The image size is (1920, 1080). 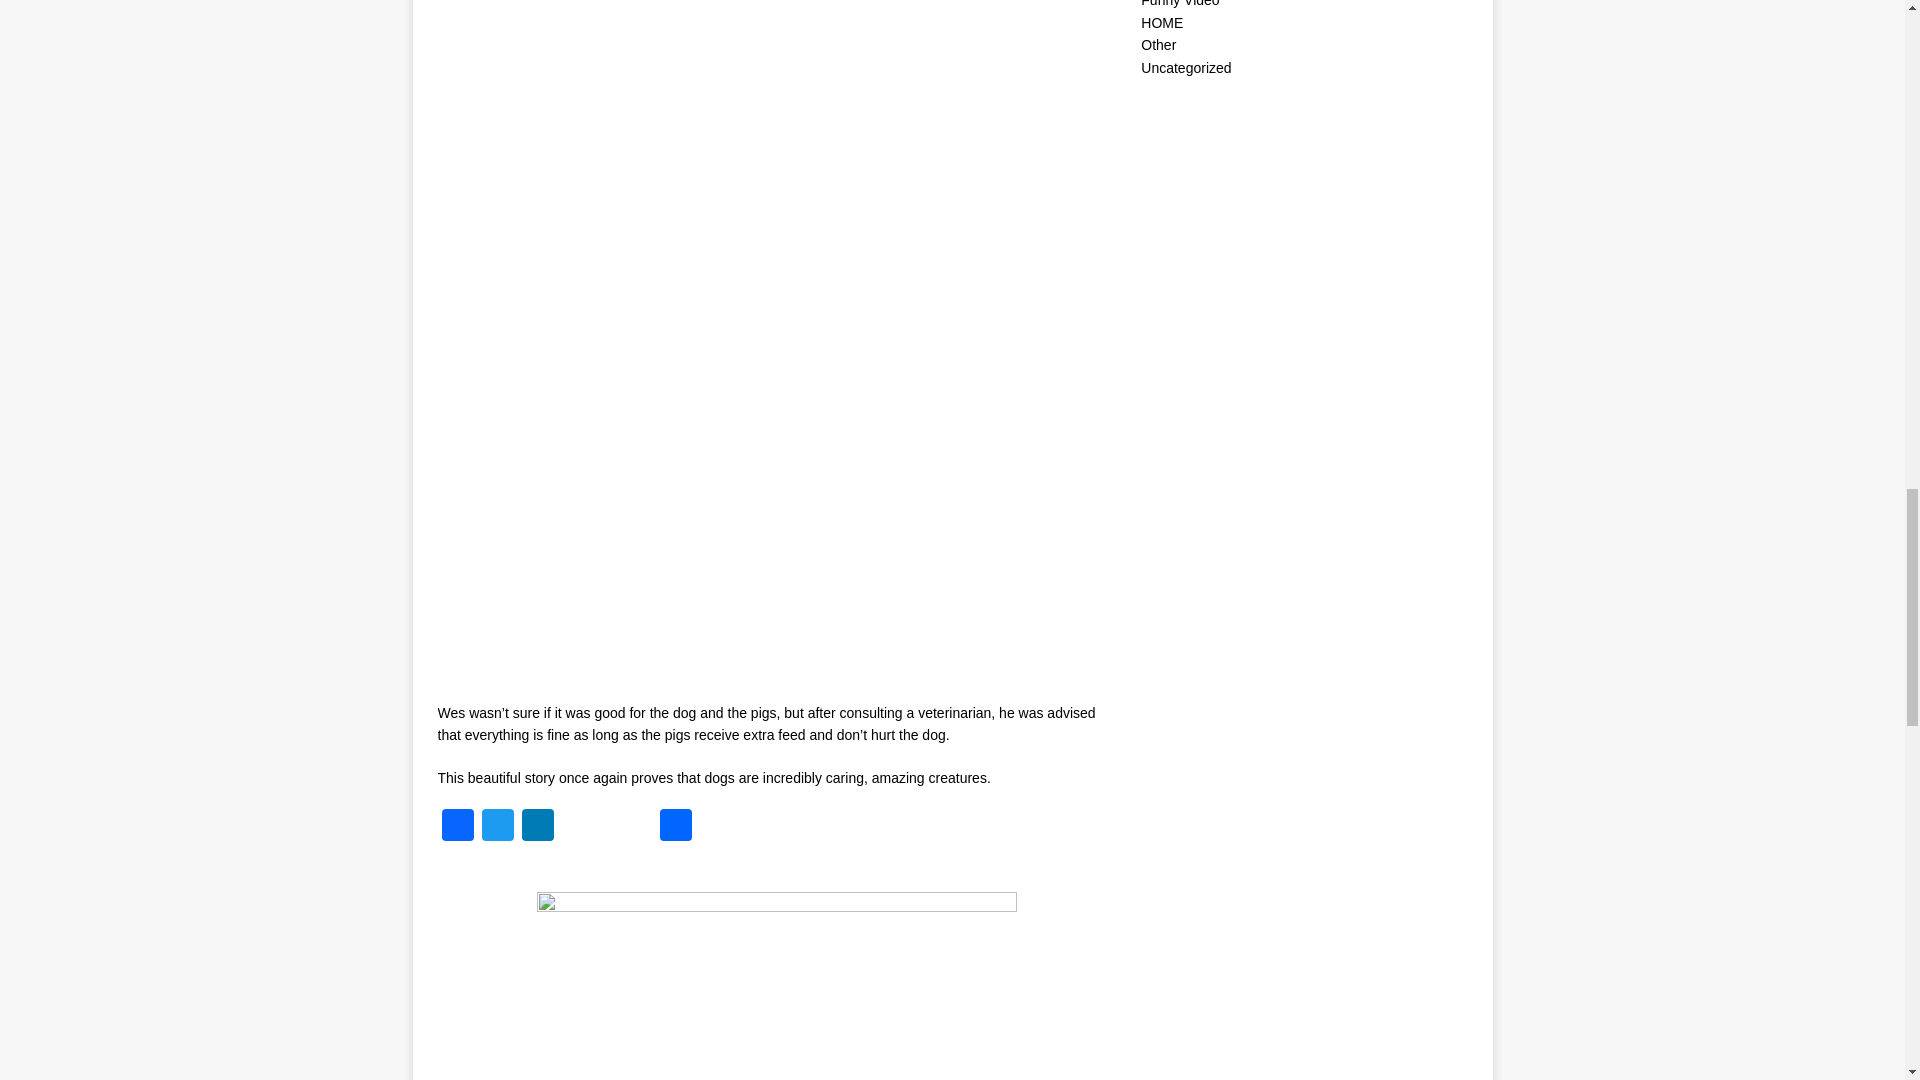 I want to click on Twitter, so click(x=498, y=826).